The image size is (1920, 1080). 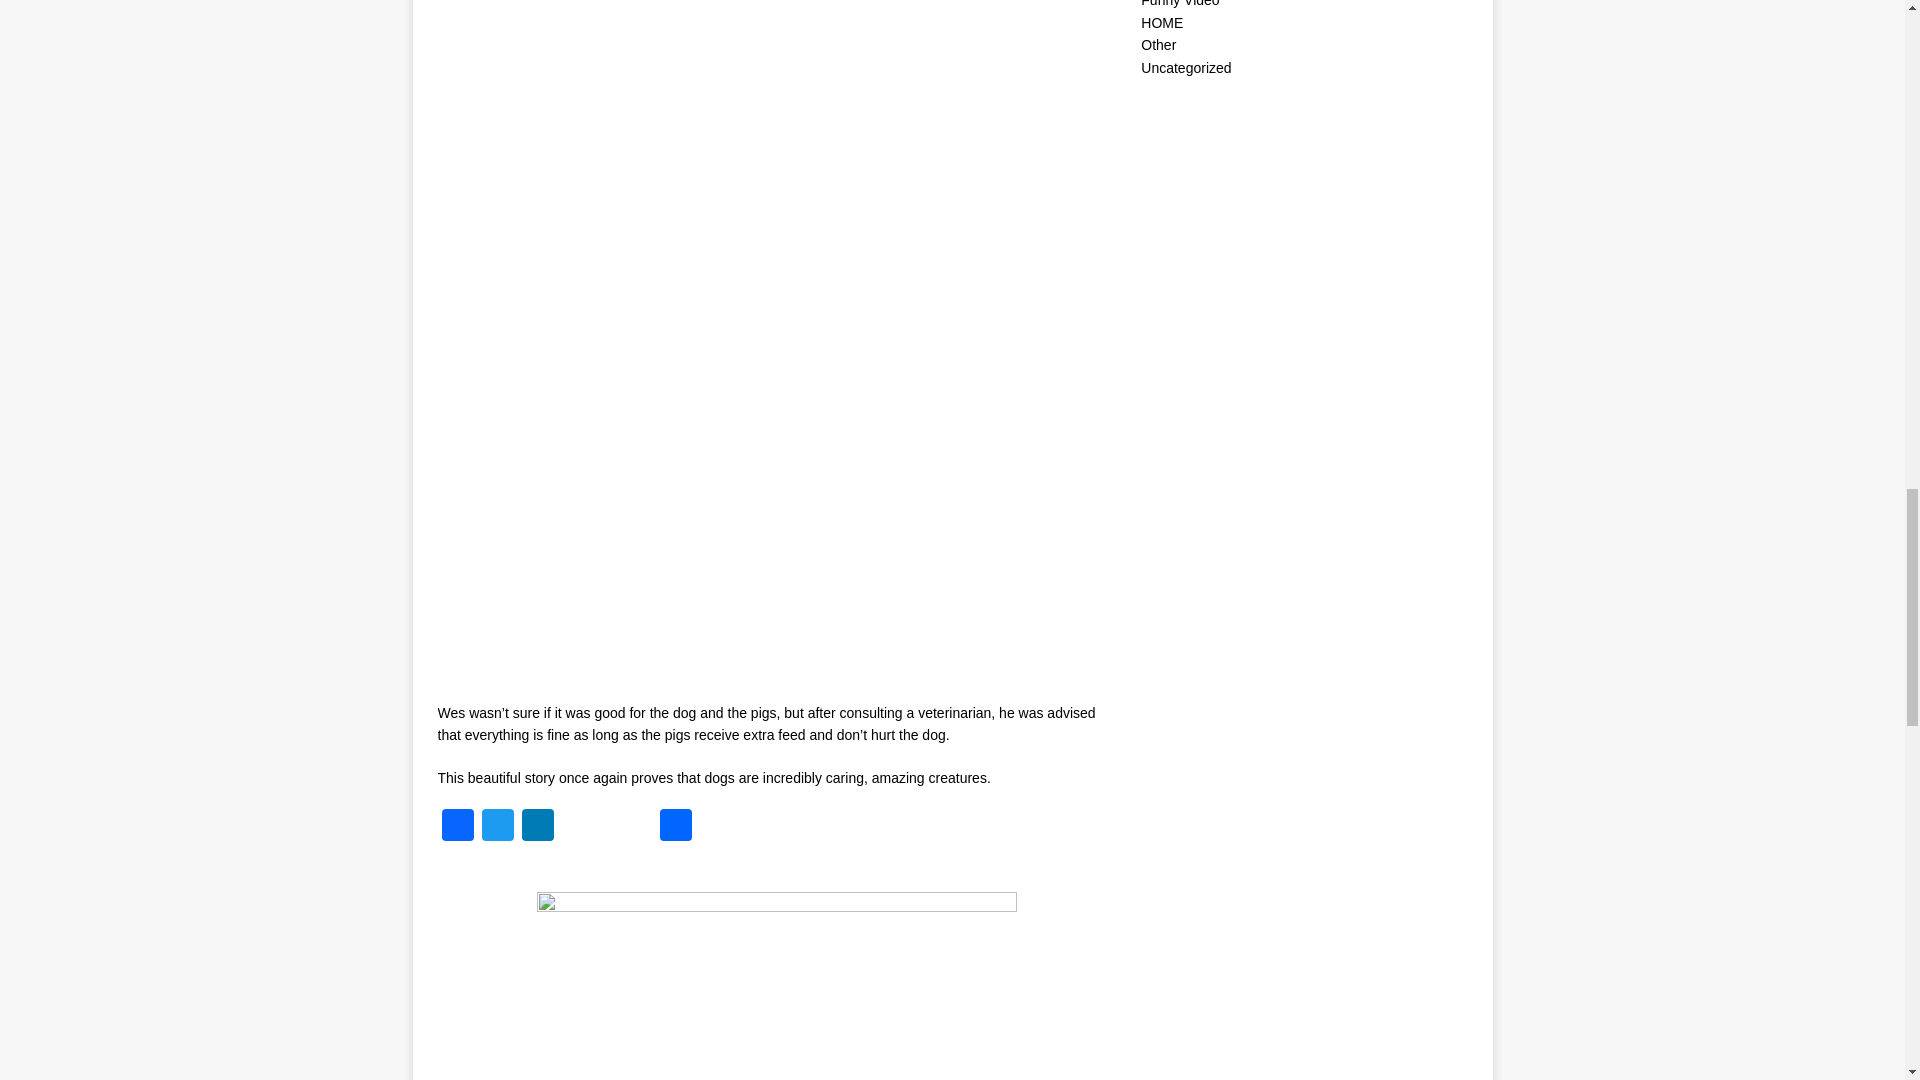 I want to click on Twitter, so click(x=498, y=826).